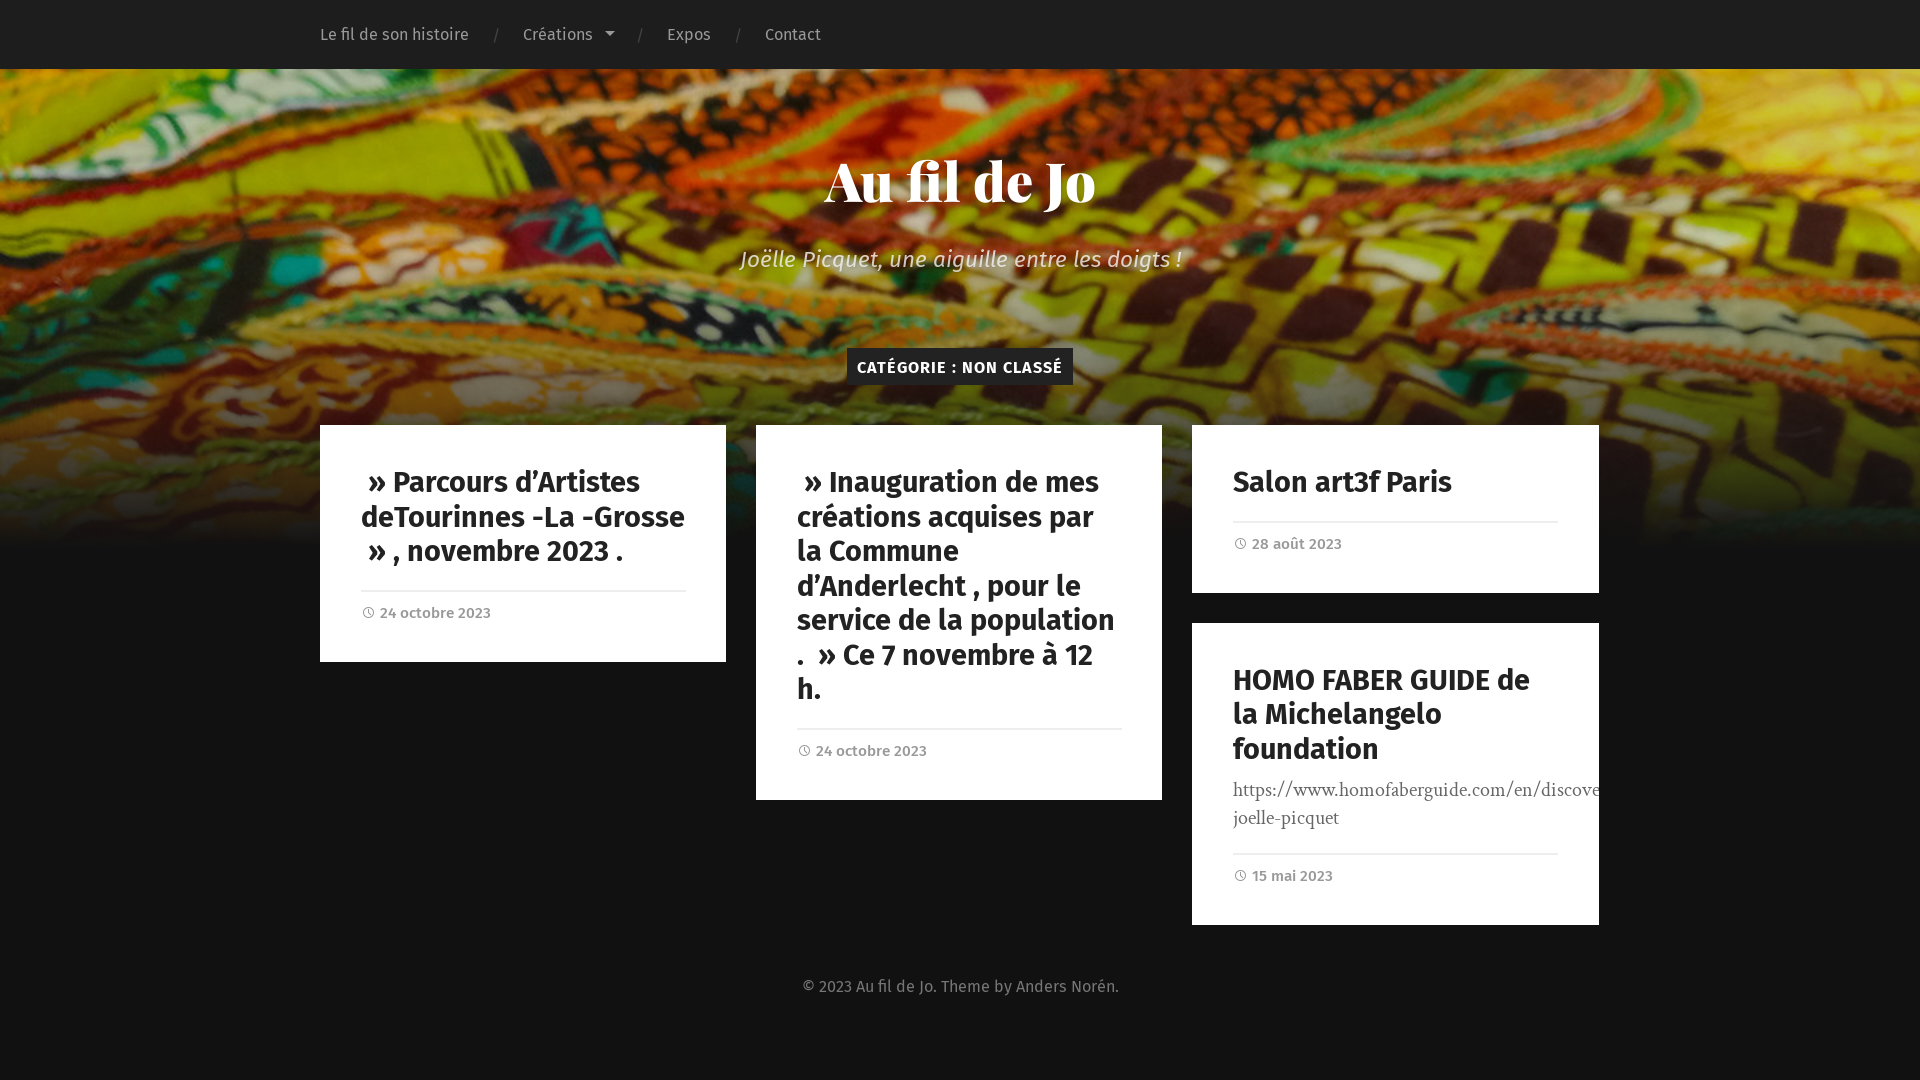  I want to click on Au fil de Jo, so click(960, 180).